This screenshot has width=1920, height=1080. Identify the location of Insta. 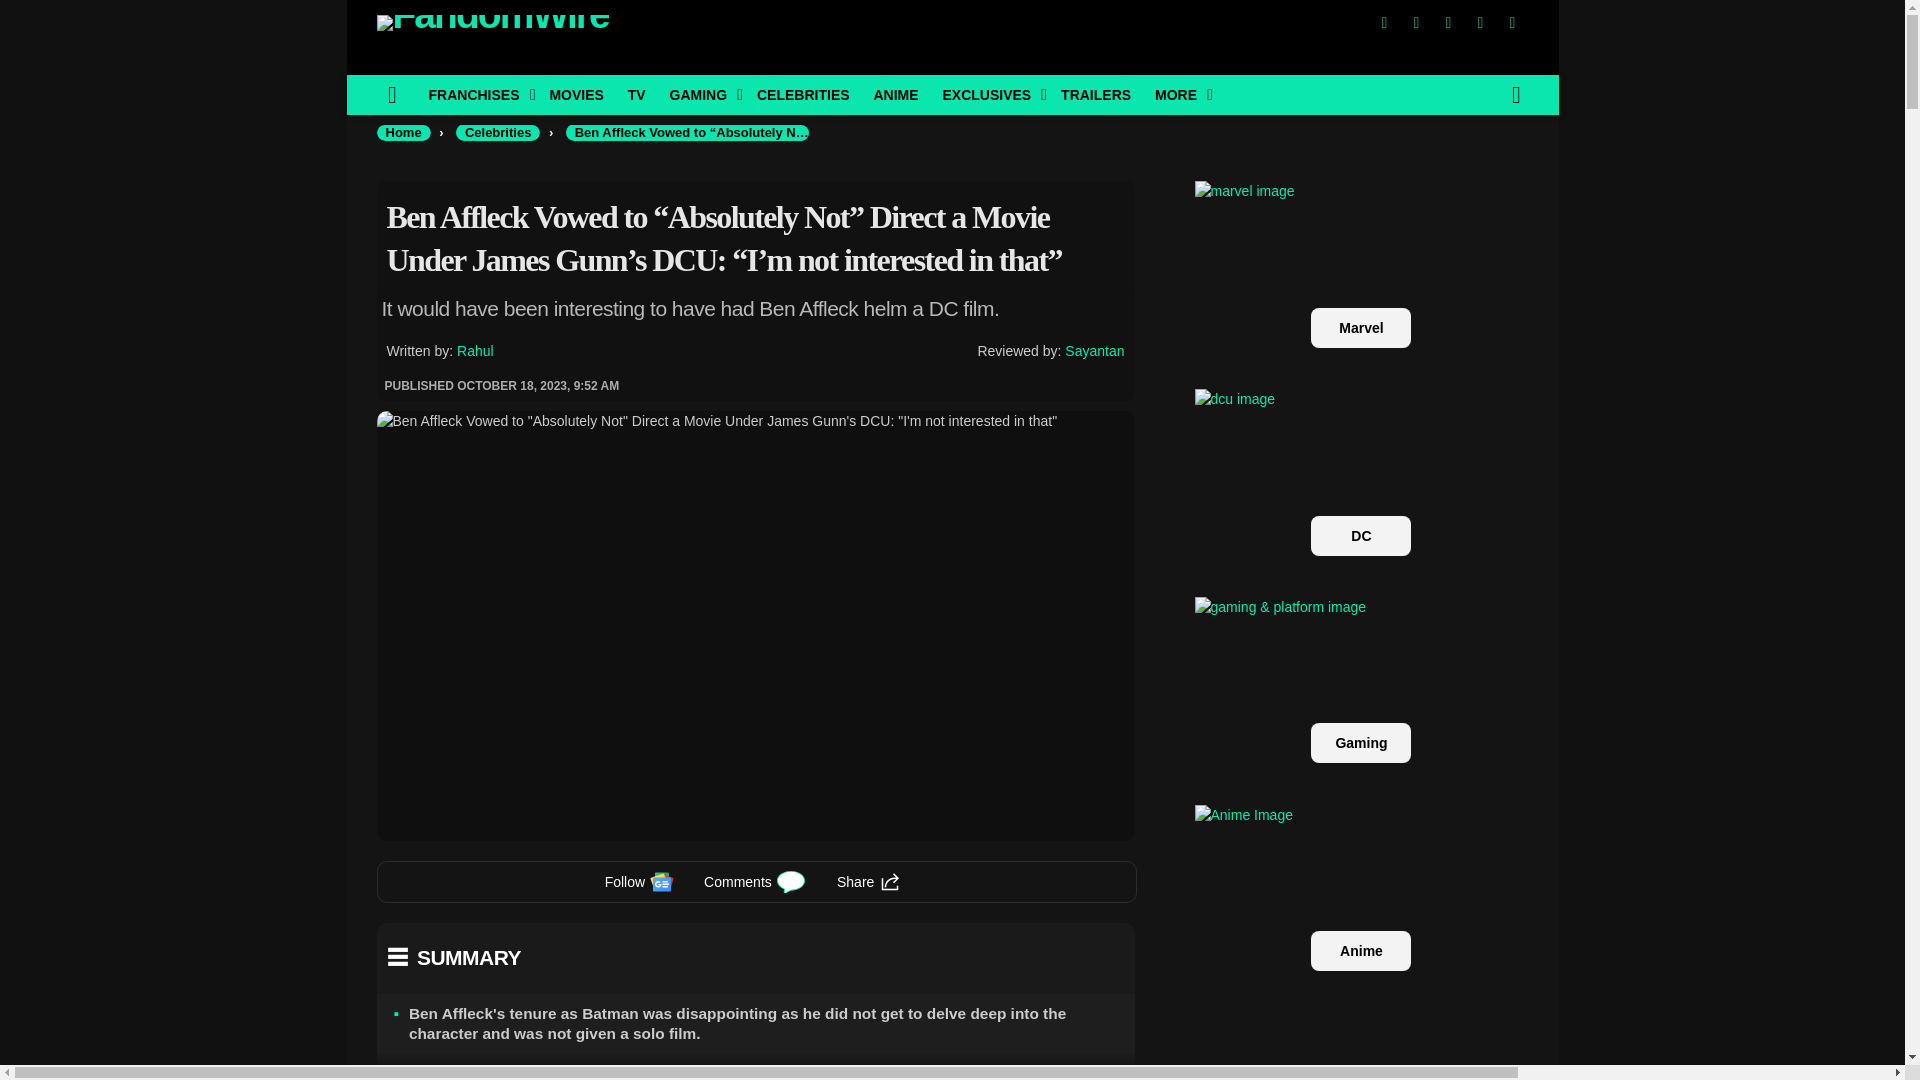
(1448, 22).